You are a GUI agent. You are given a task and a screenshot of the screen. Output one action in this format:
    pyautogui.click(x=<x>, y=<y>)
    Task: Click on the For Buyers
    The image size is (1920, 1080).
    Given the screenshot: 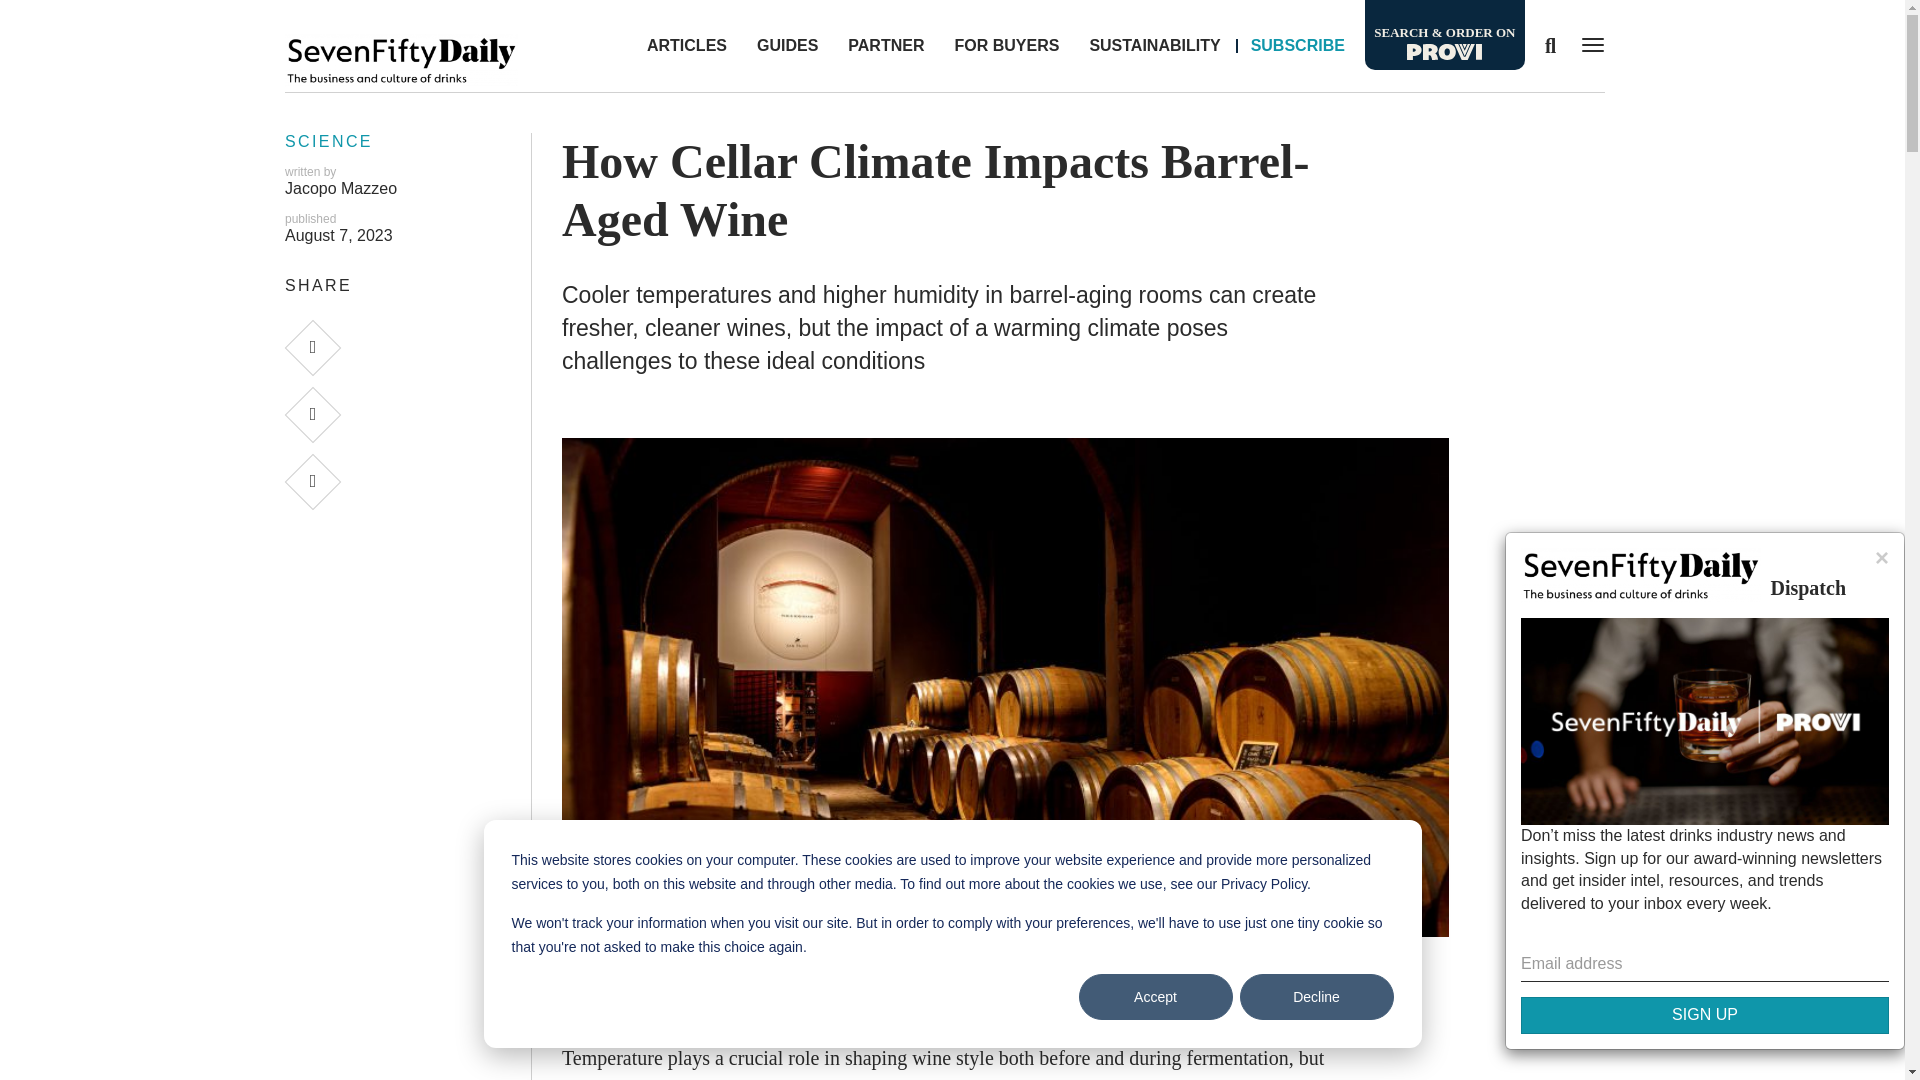 What is the action you would take?
    pyautogui.click(x=1006, y=46)
    